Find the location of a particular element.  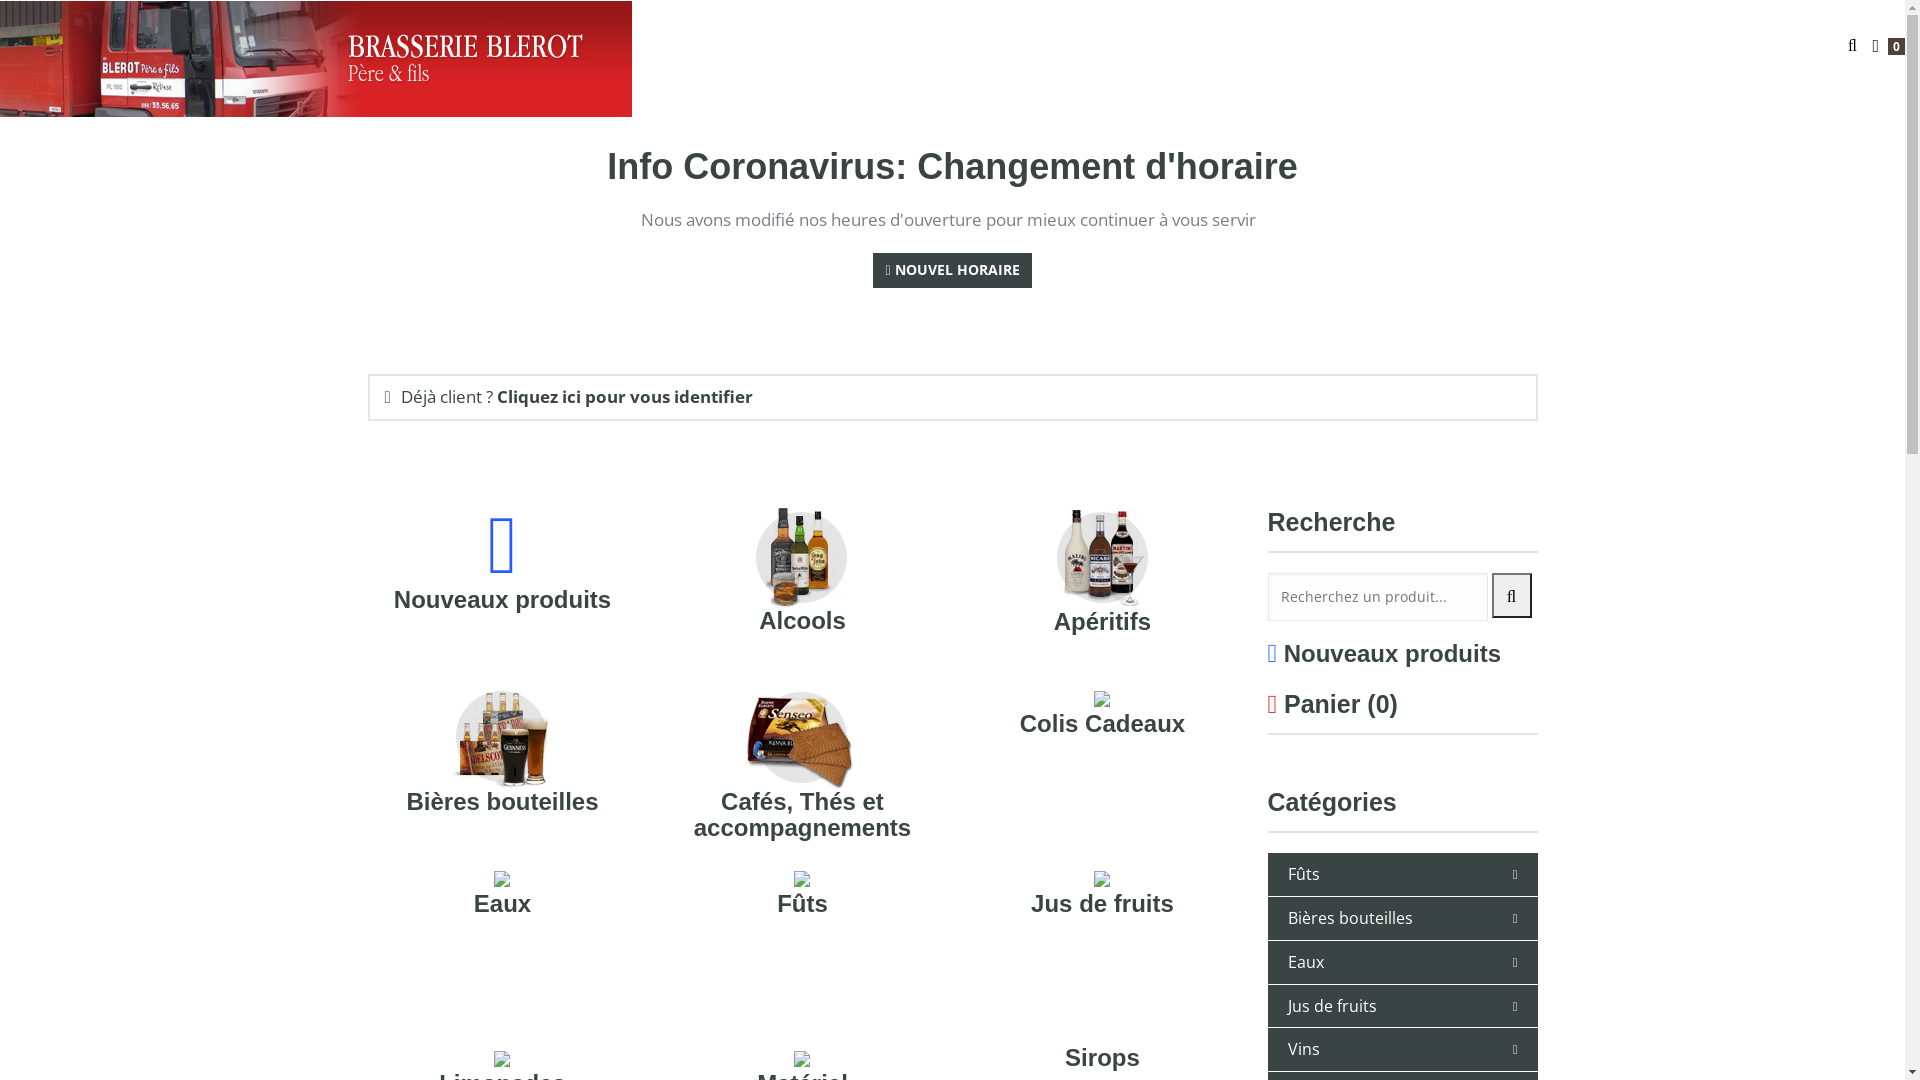

CONTACT is located at coordinates (1718, 46).